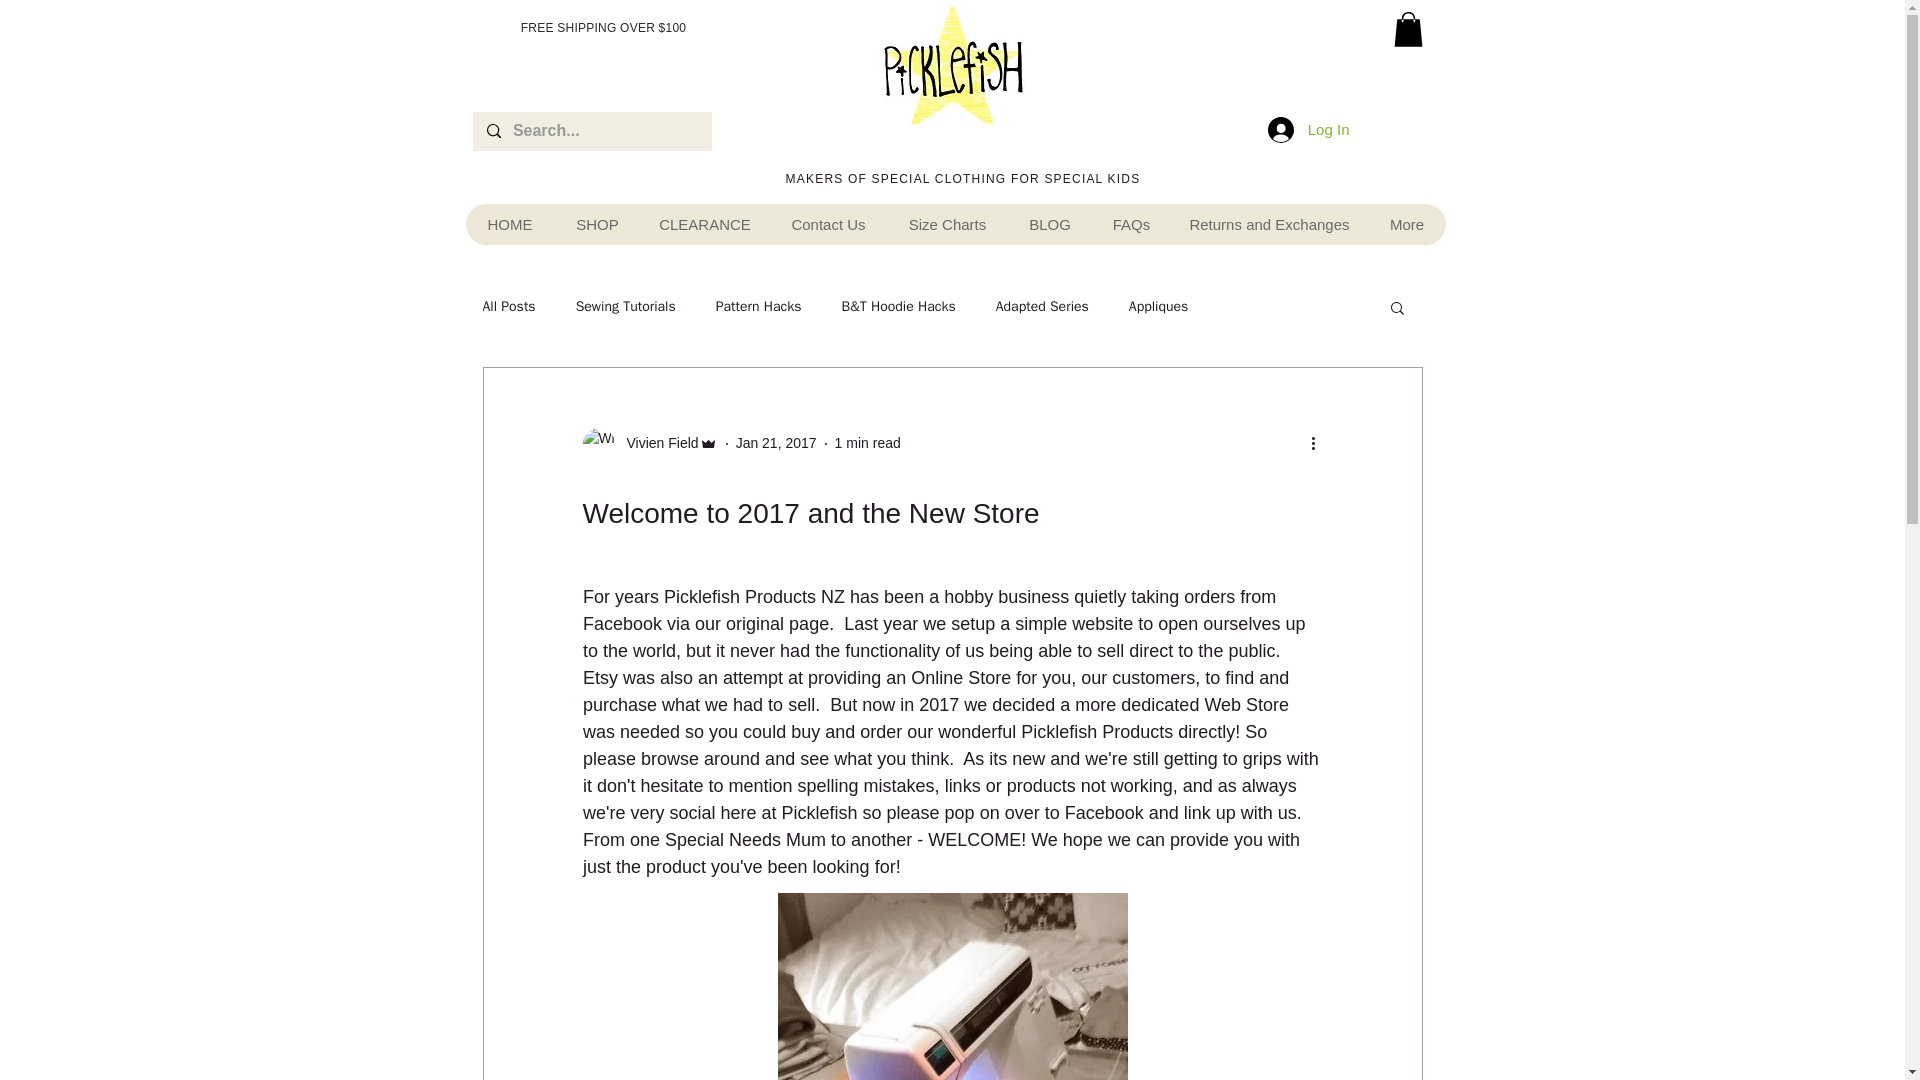 This screenshot has height=1080, width=1920. Describe the element at coordinates (776, 443) in the screenshot. I see `Jan 21, 2017` at that location.